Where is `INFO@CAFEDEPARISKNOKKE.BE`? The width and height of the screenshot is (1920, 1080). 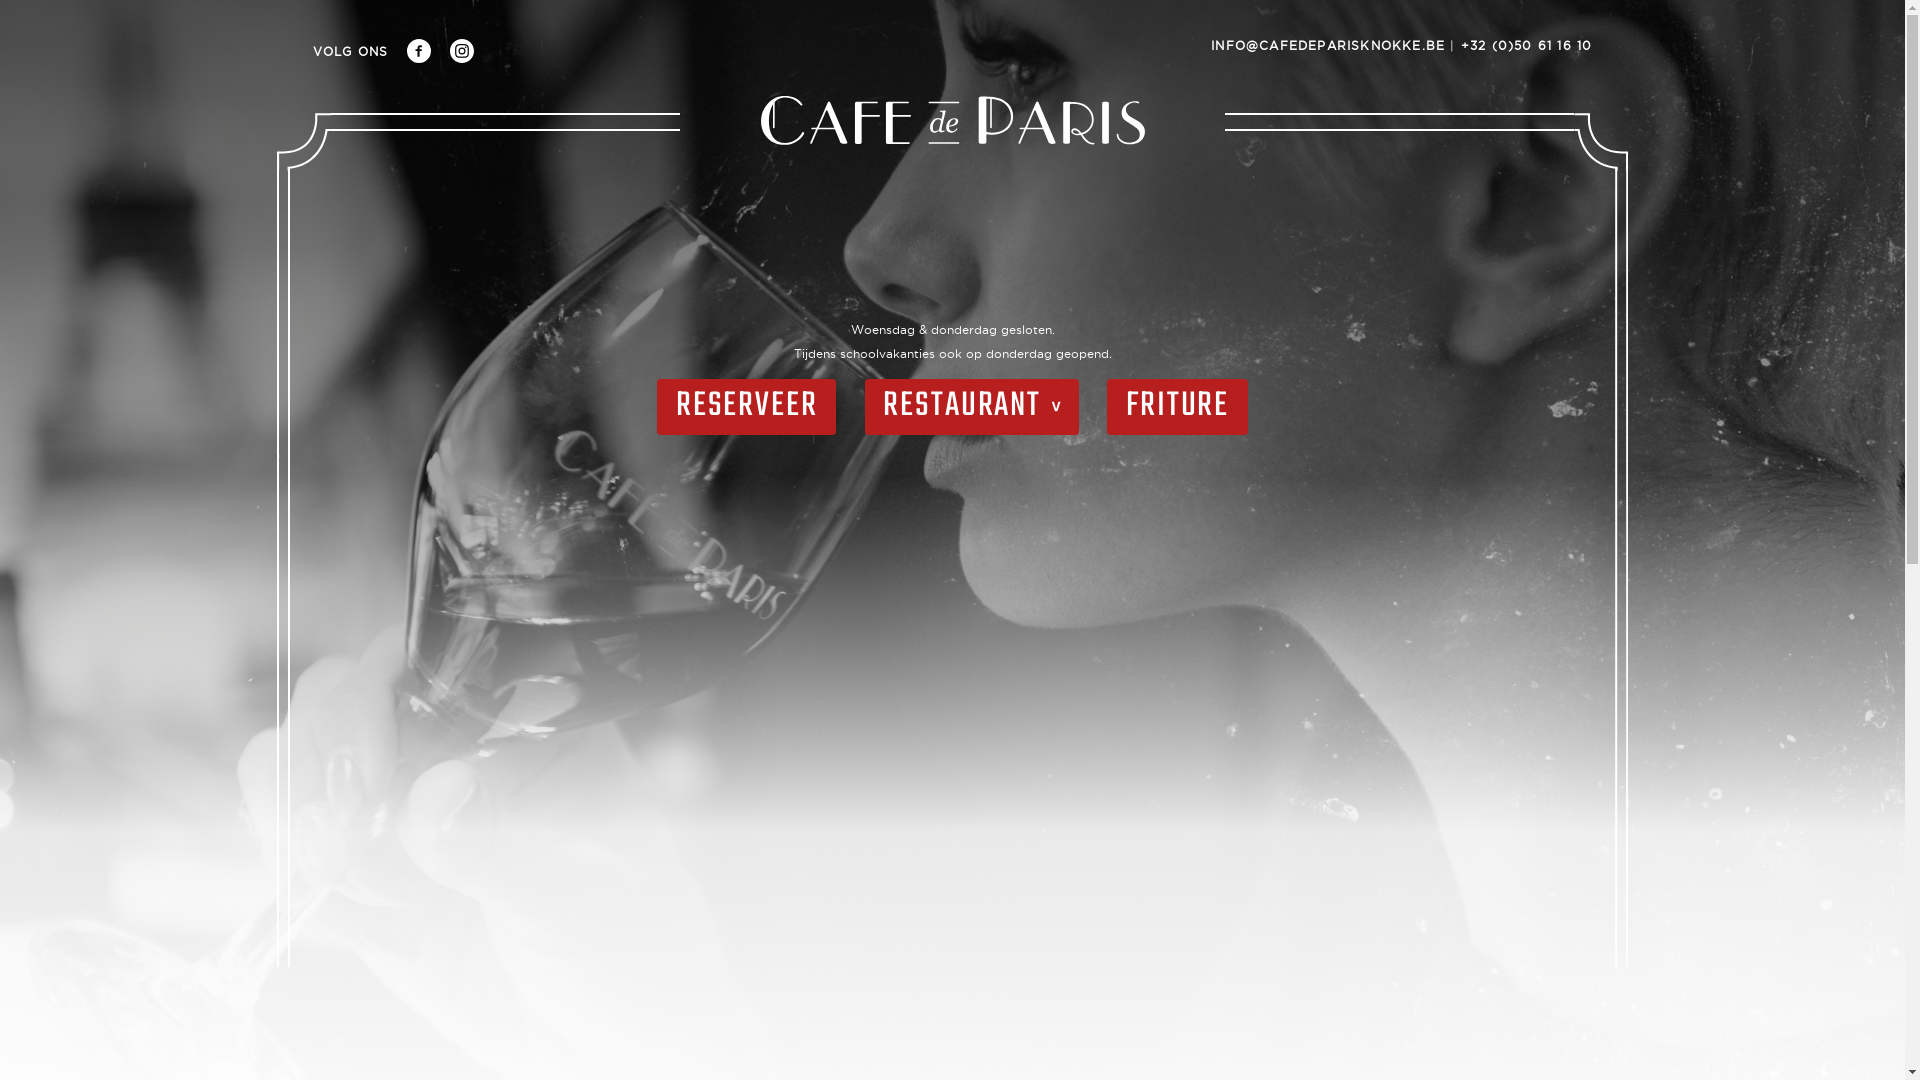 INFO@CAFEDEPARISKNOKKE.BE is located at coordinates (1328, 45).